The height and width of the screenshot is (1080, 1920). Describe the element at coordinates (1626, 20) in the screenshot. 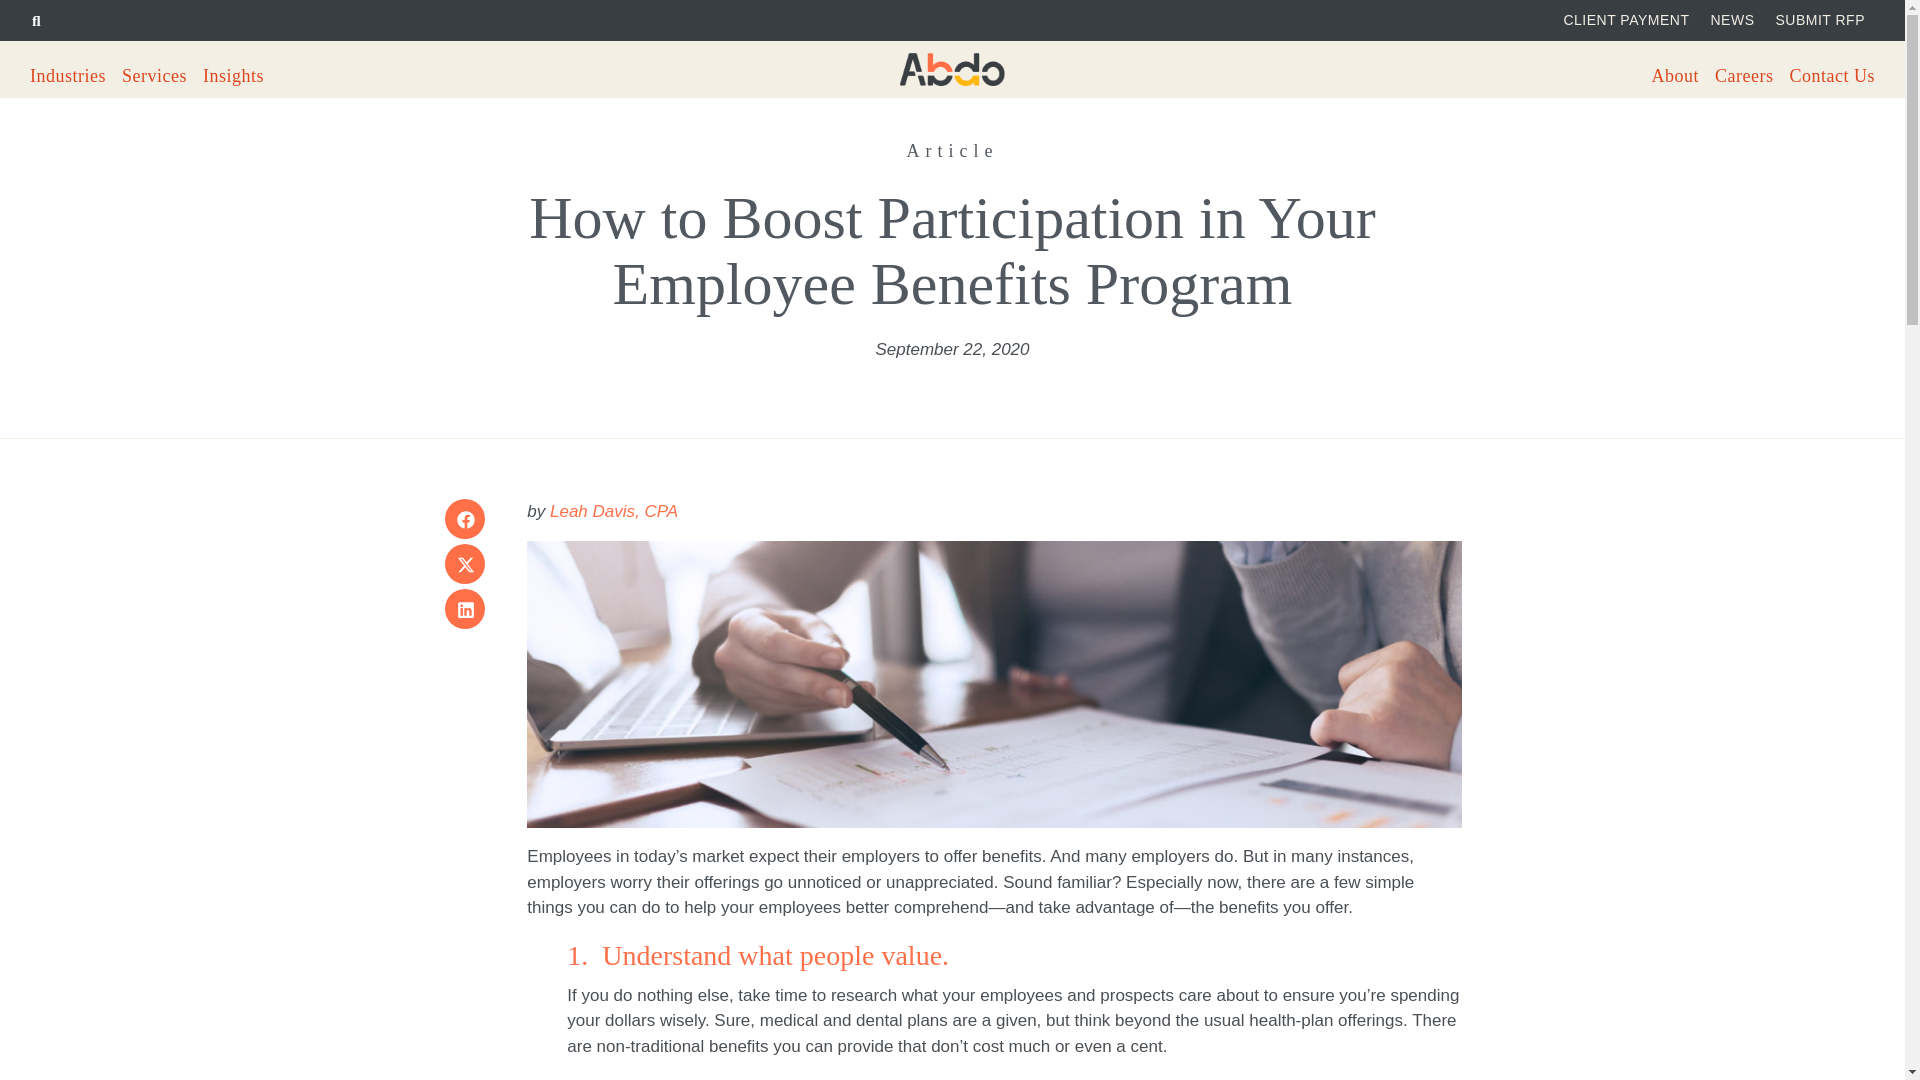

I see `CLIENT PAYMENT` at that location.